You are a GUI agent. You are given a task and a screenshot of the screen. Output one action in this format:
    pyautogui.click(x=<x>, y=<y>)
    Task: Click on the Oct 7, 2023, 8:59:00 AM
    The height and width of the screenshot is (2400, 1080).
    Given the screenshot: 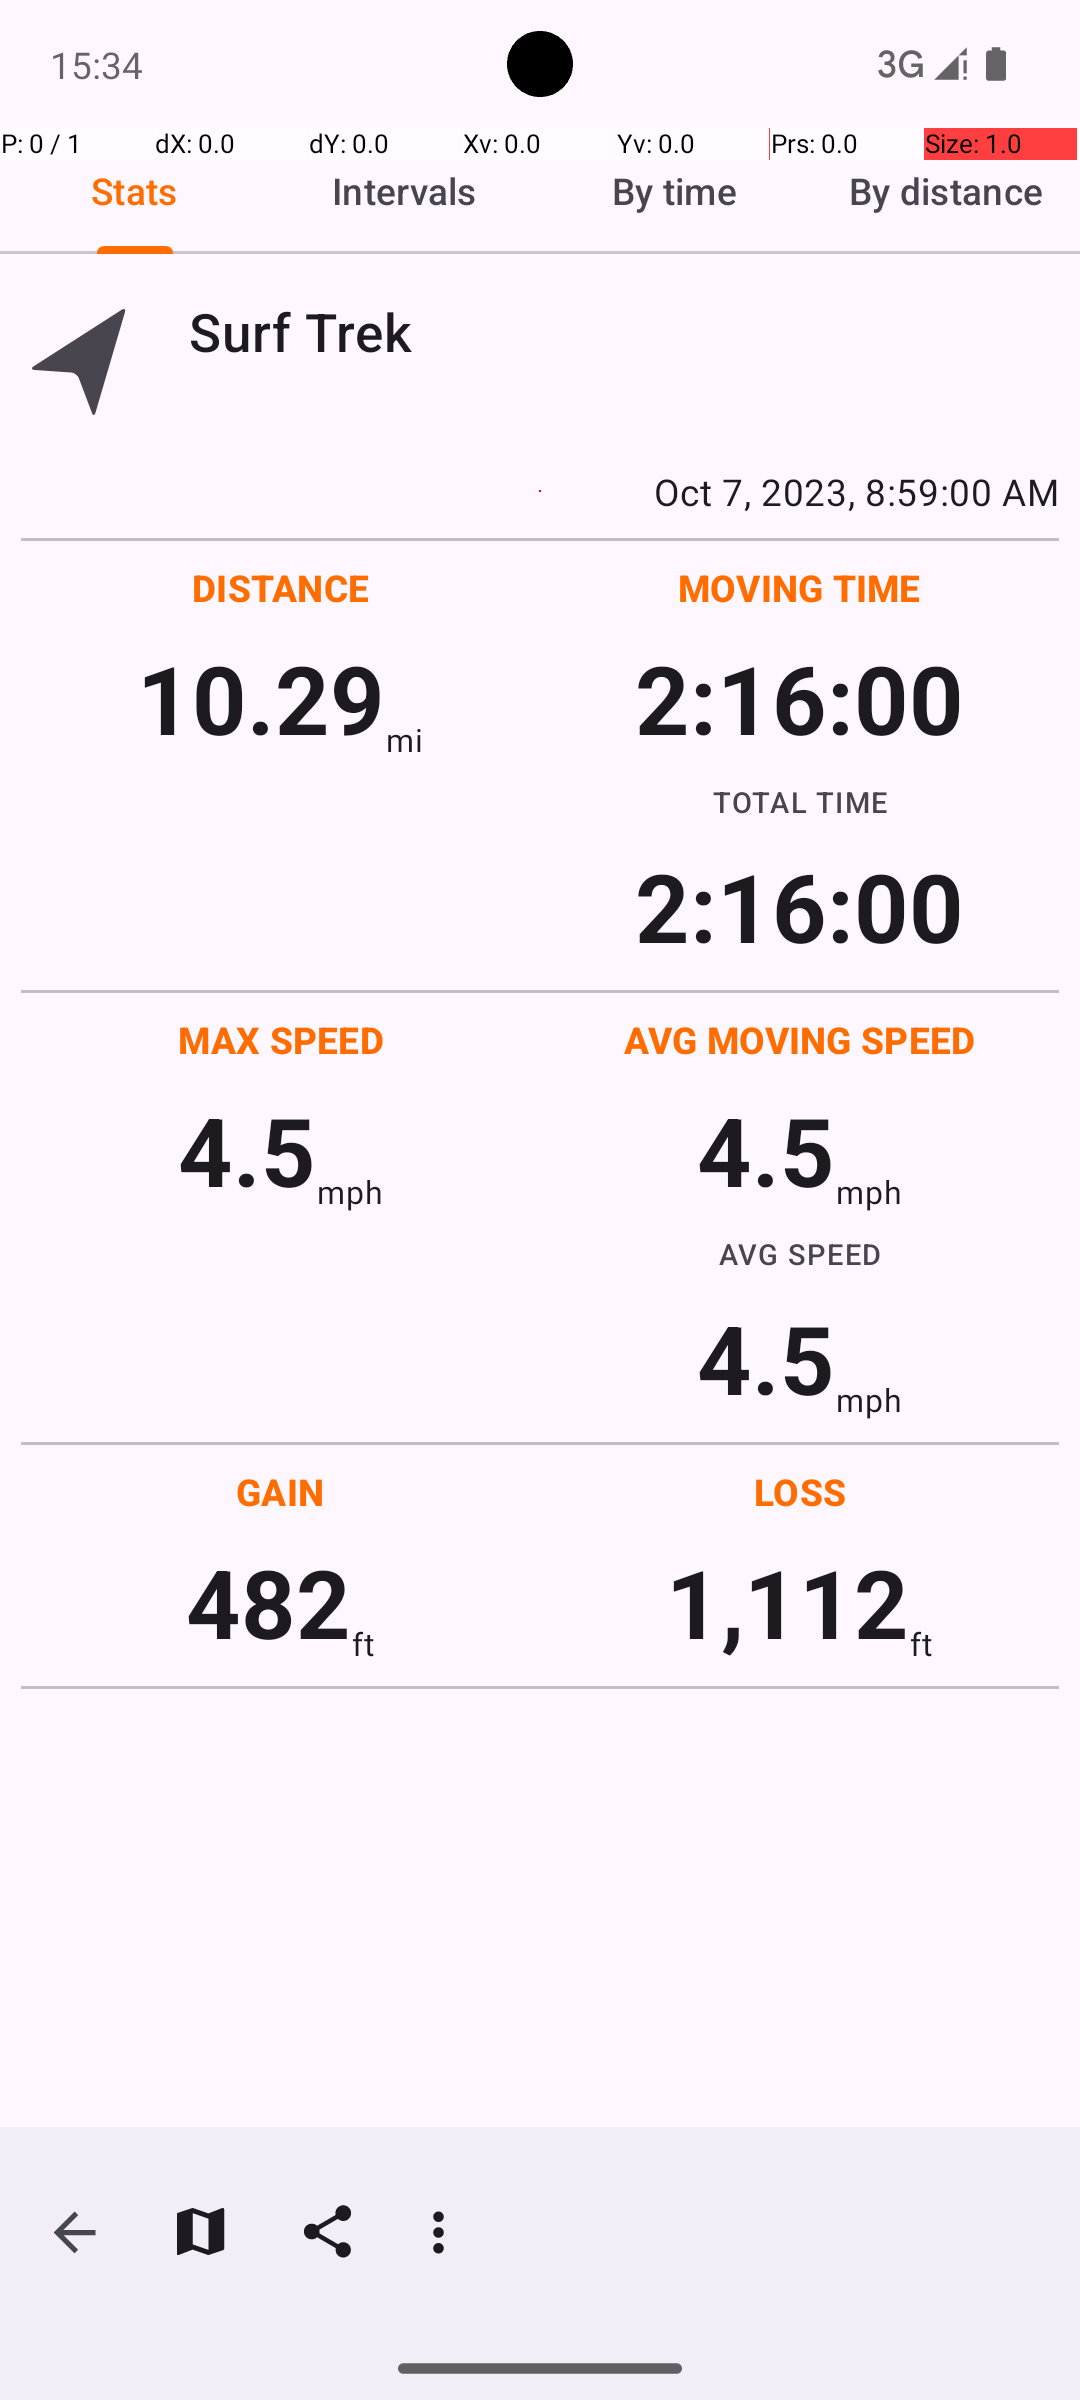 What is the action you would take?
    pyautogui.click(x=540, y=491)
    